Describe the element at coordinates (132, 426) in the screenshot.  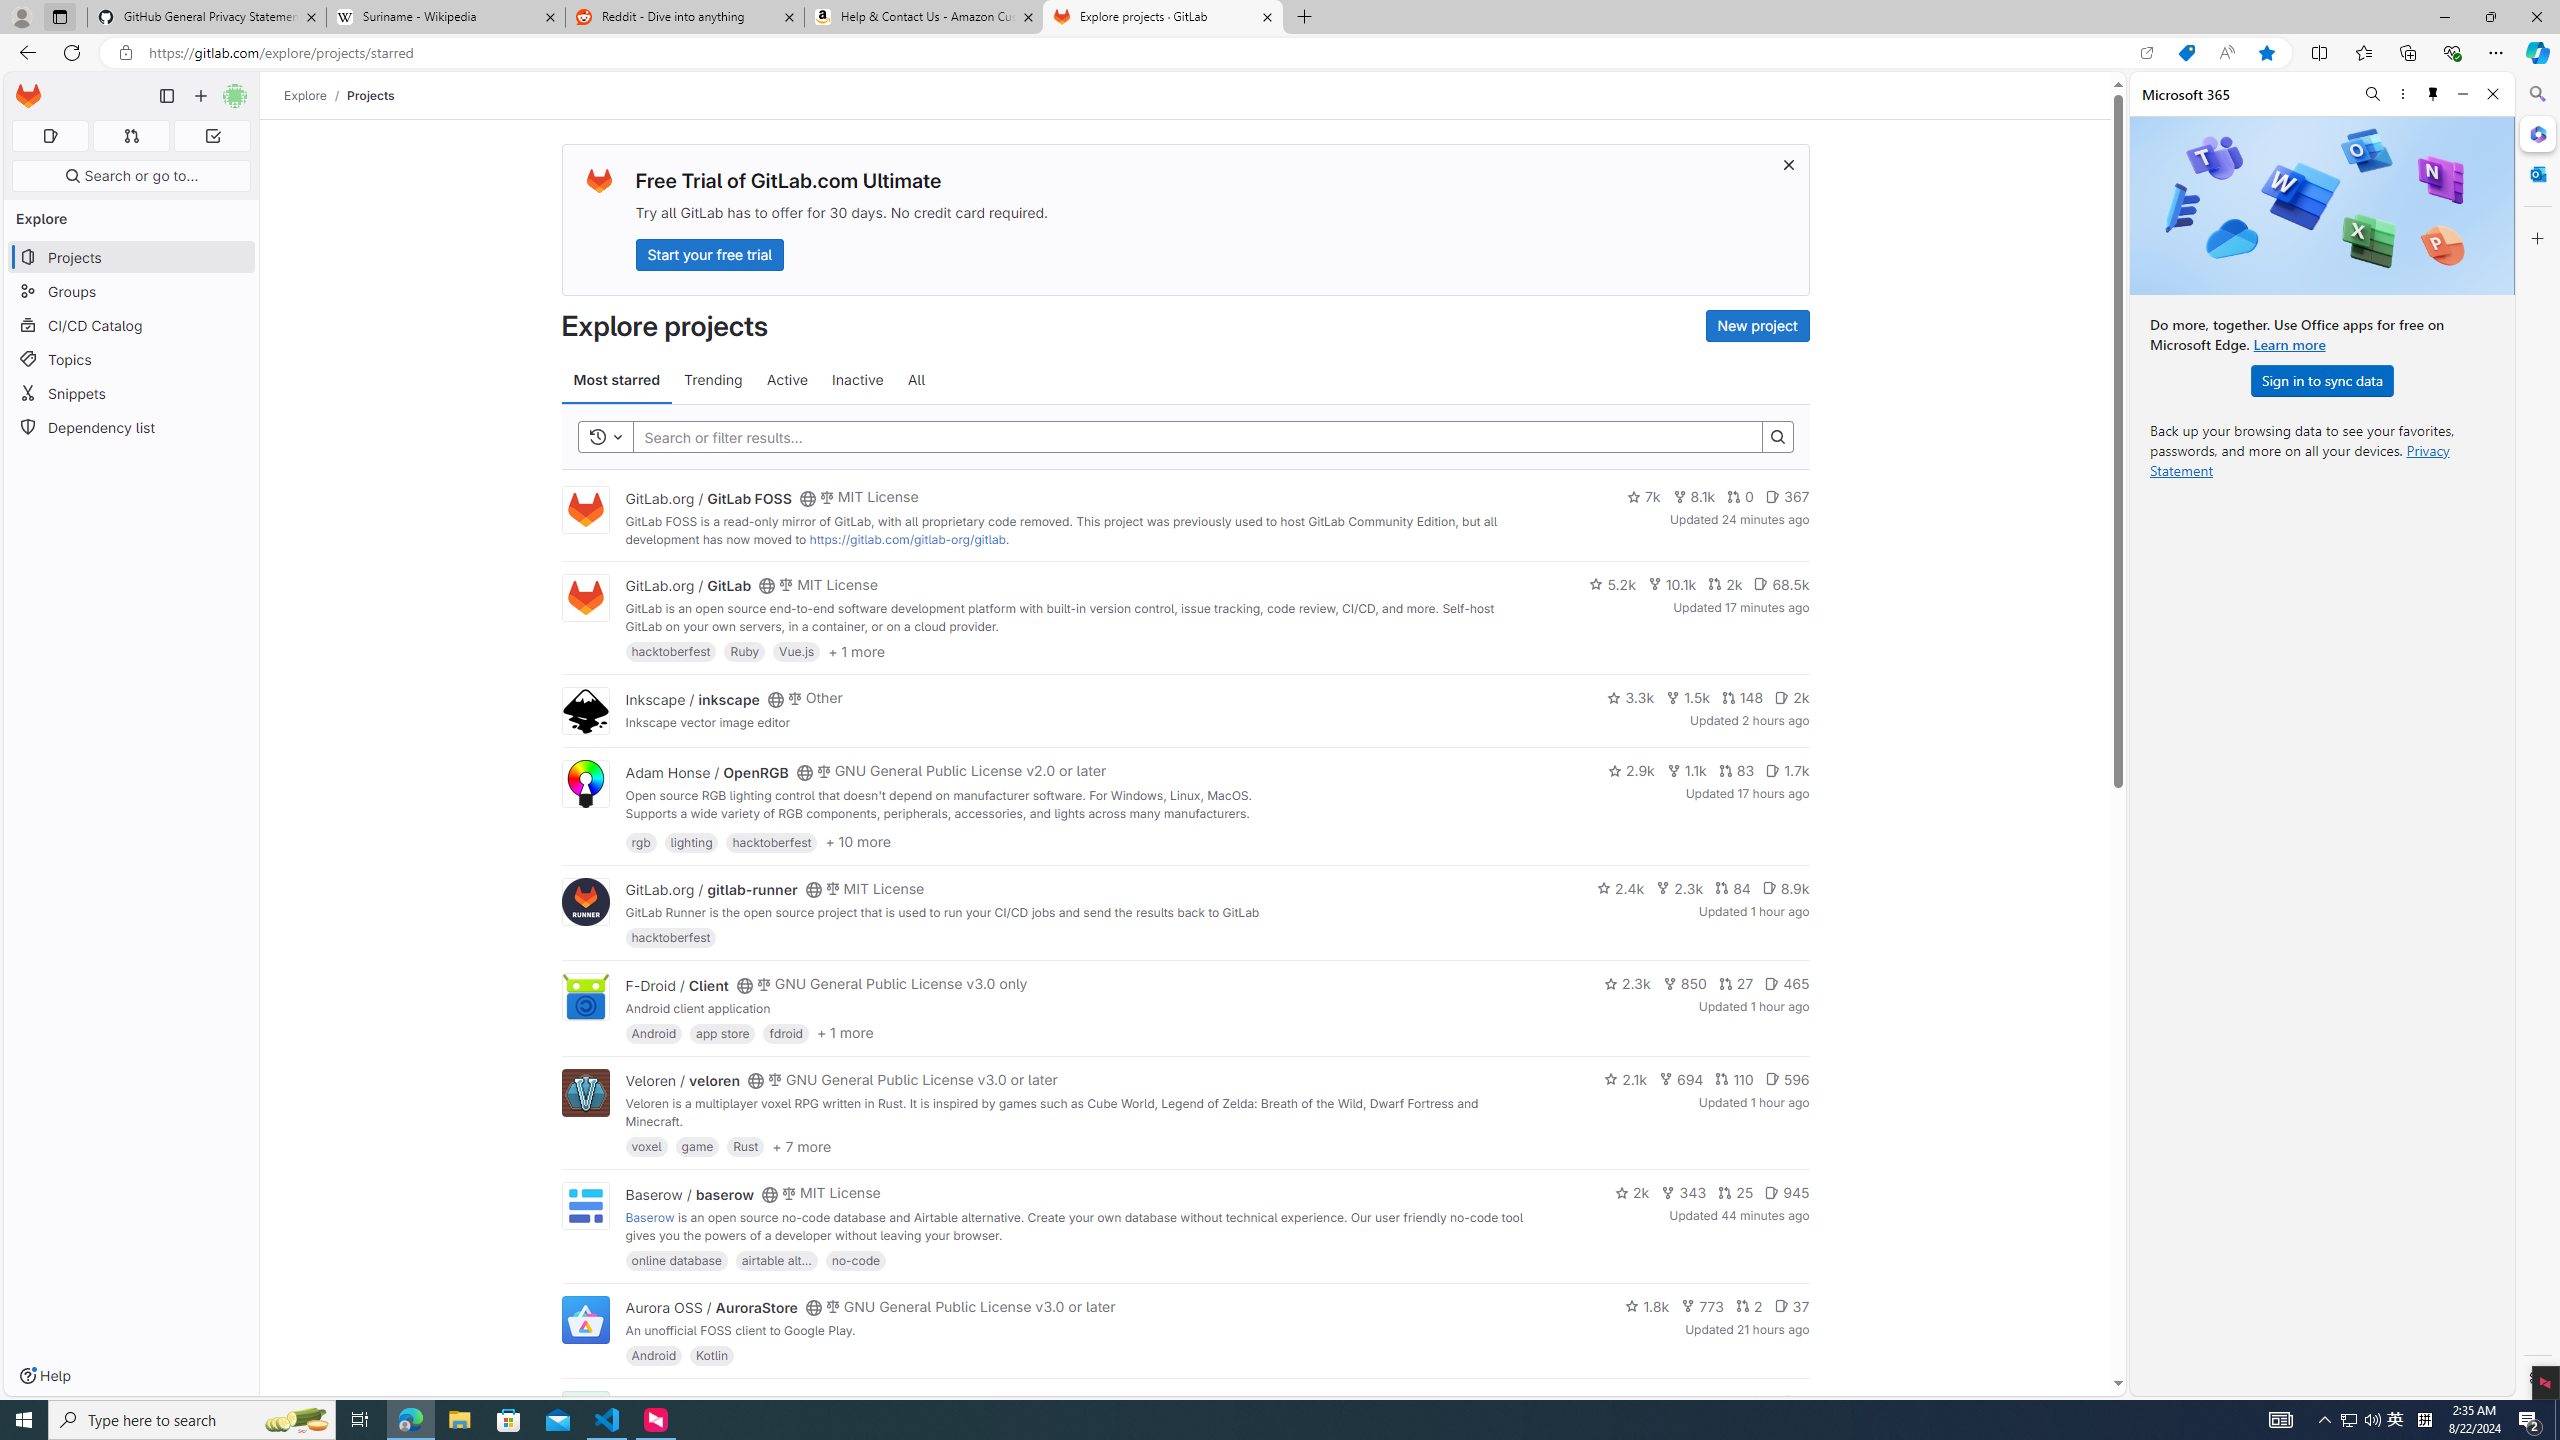
I see `Dependency list` at that location.